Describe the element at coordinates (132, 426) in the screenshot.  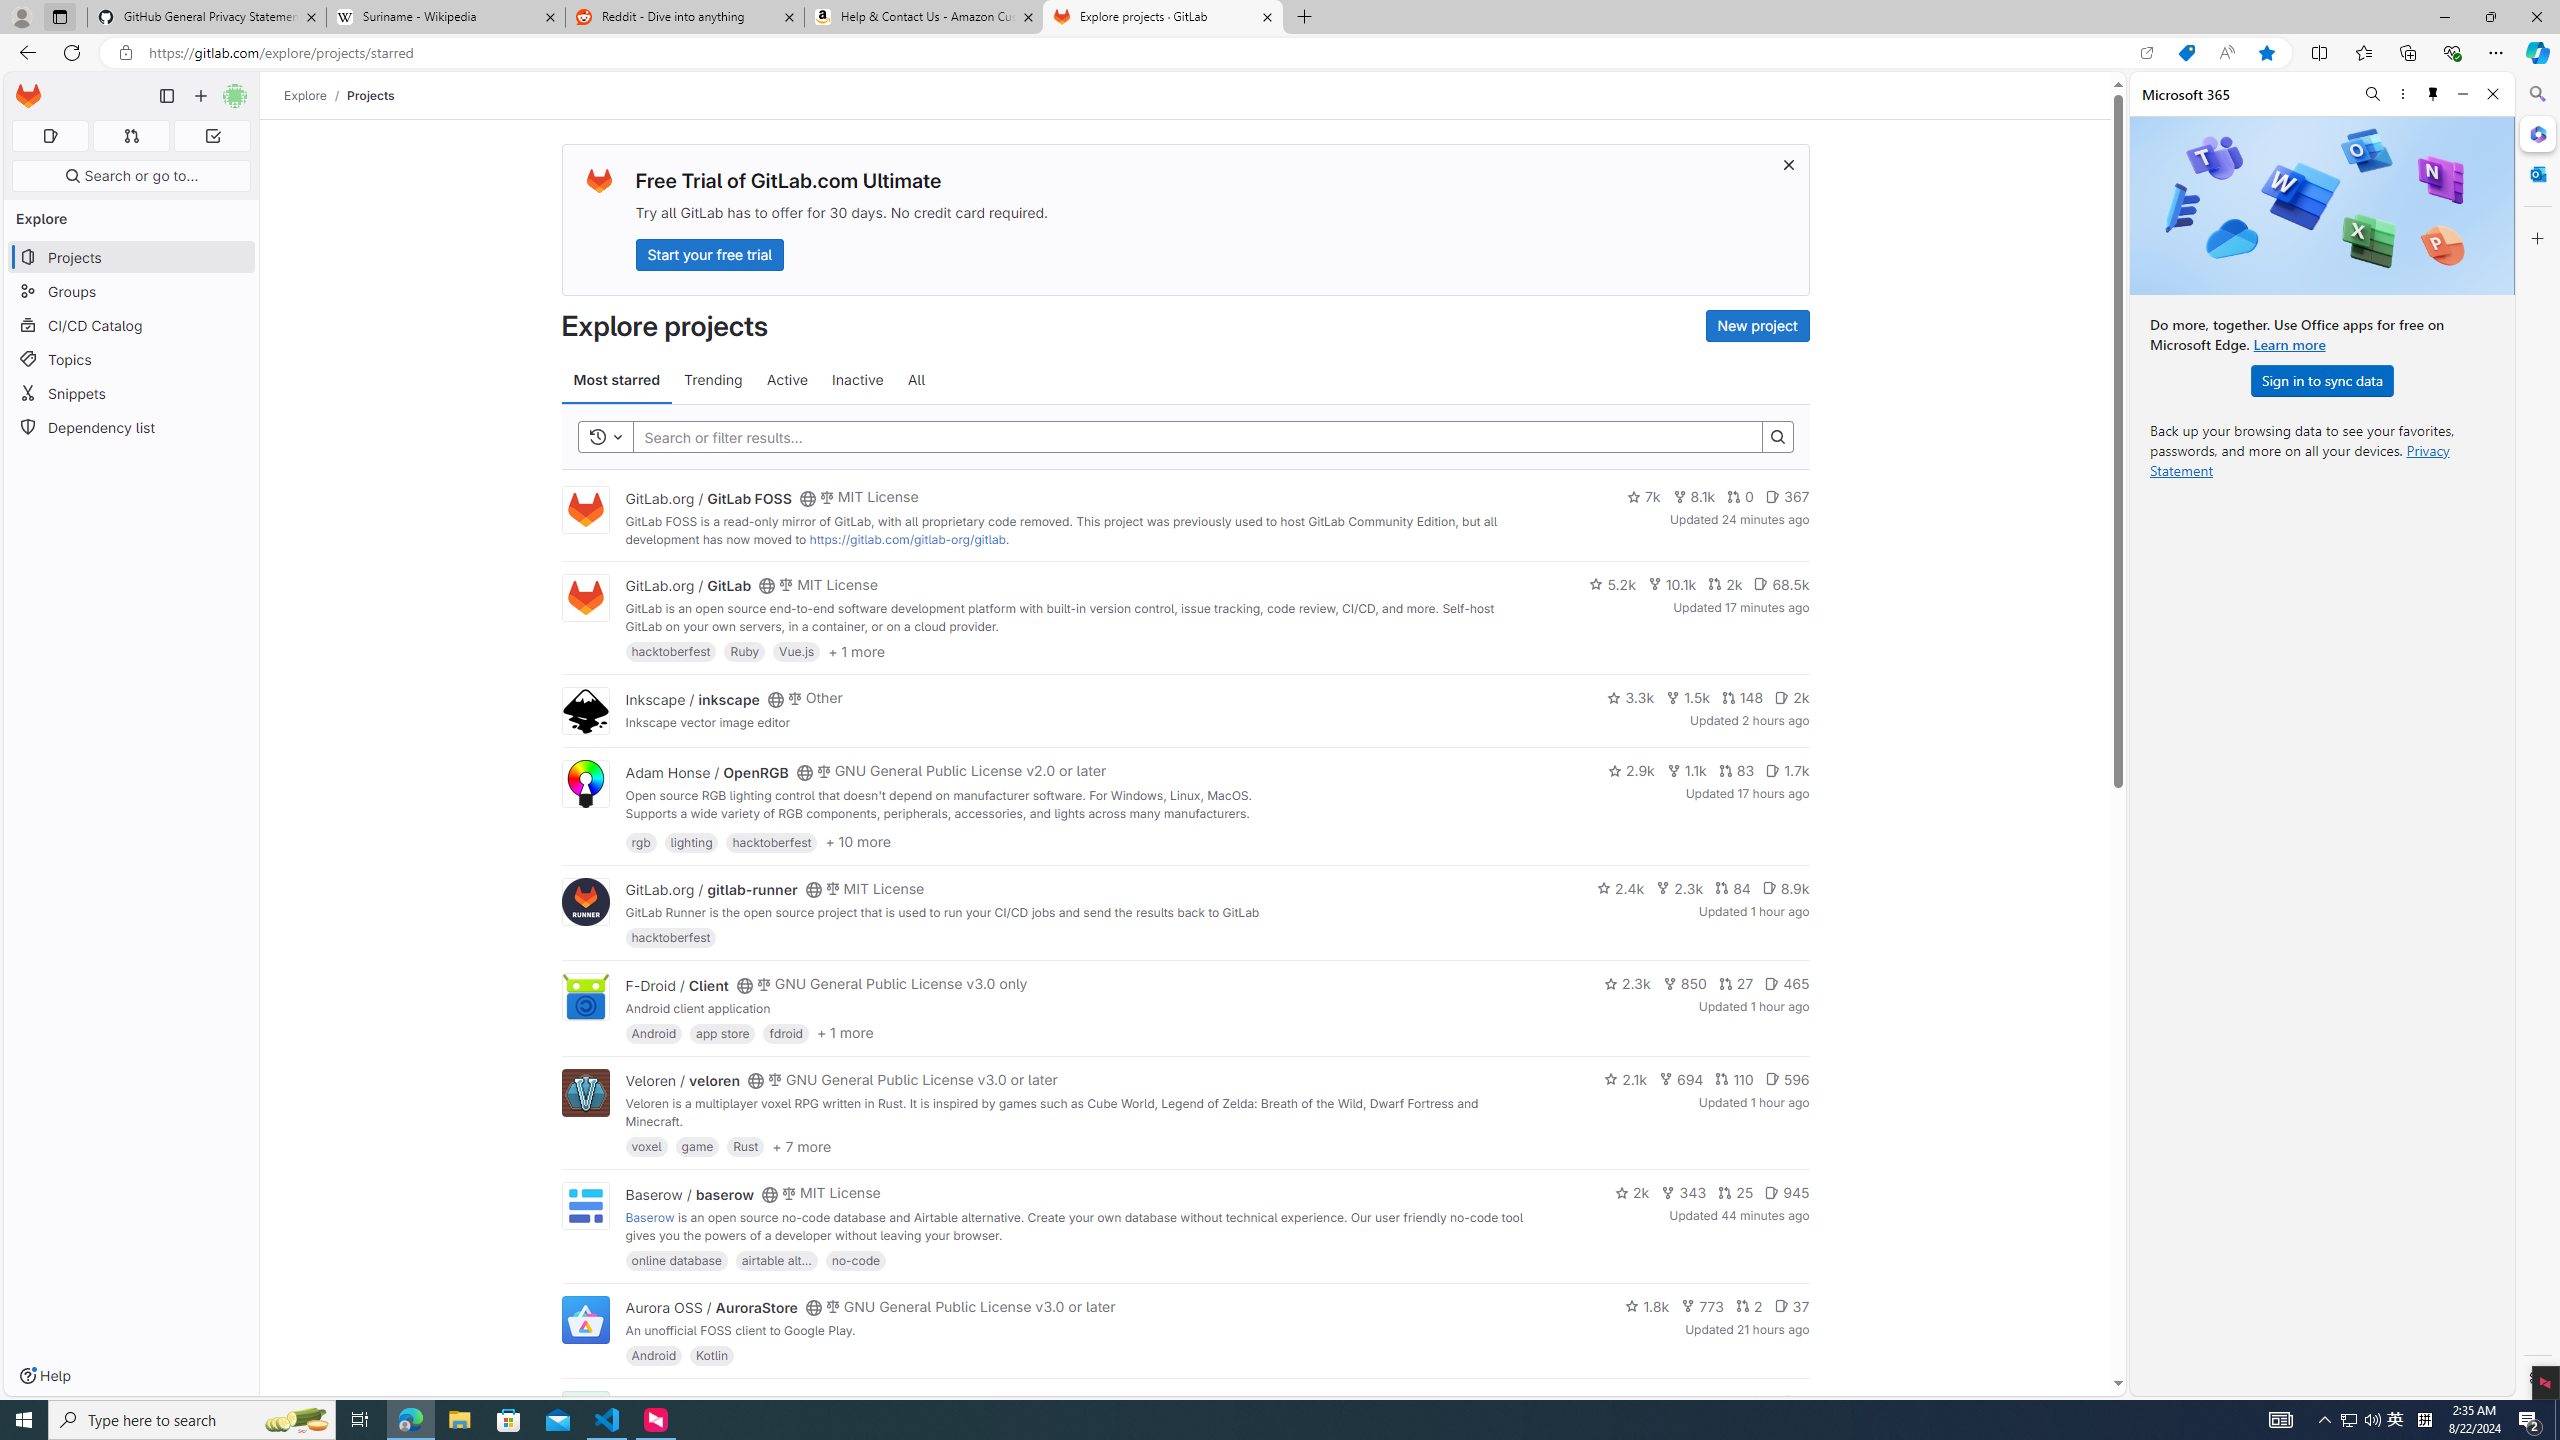
I see `Dependency list` at that location.